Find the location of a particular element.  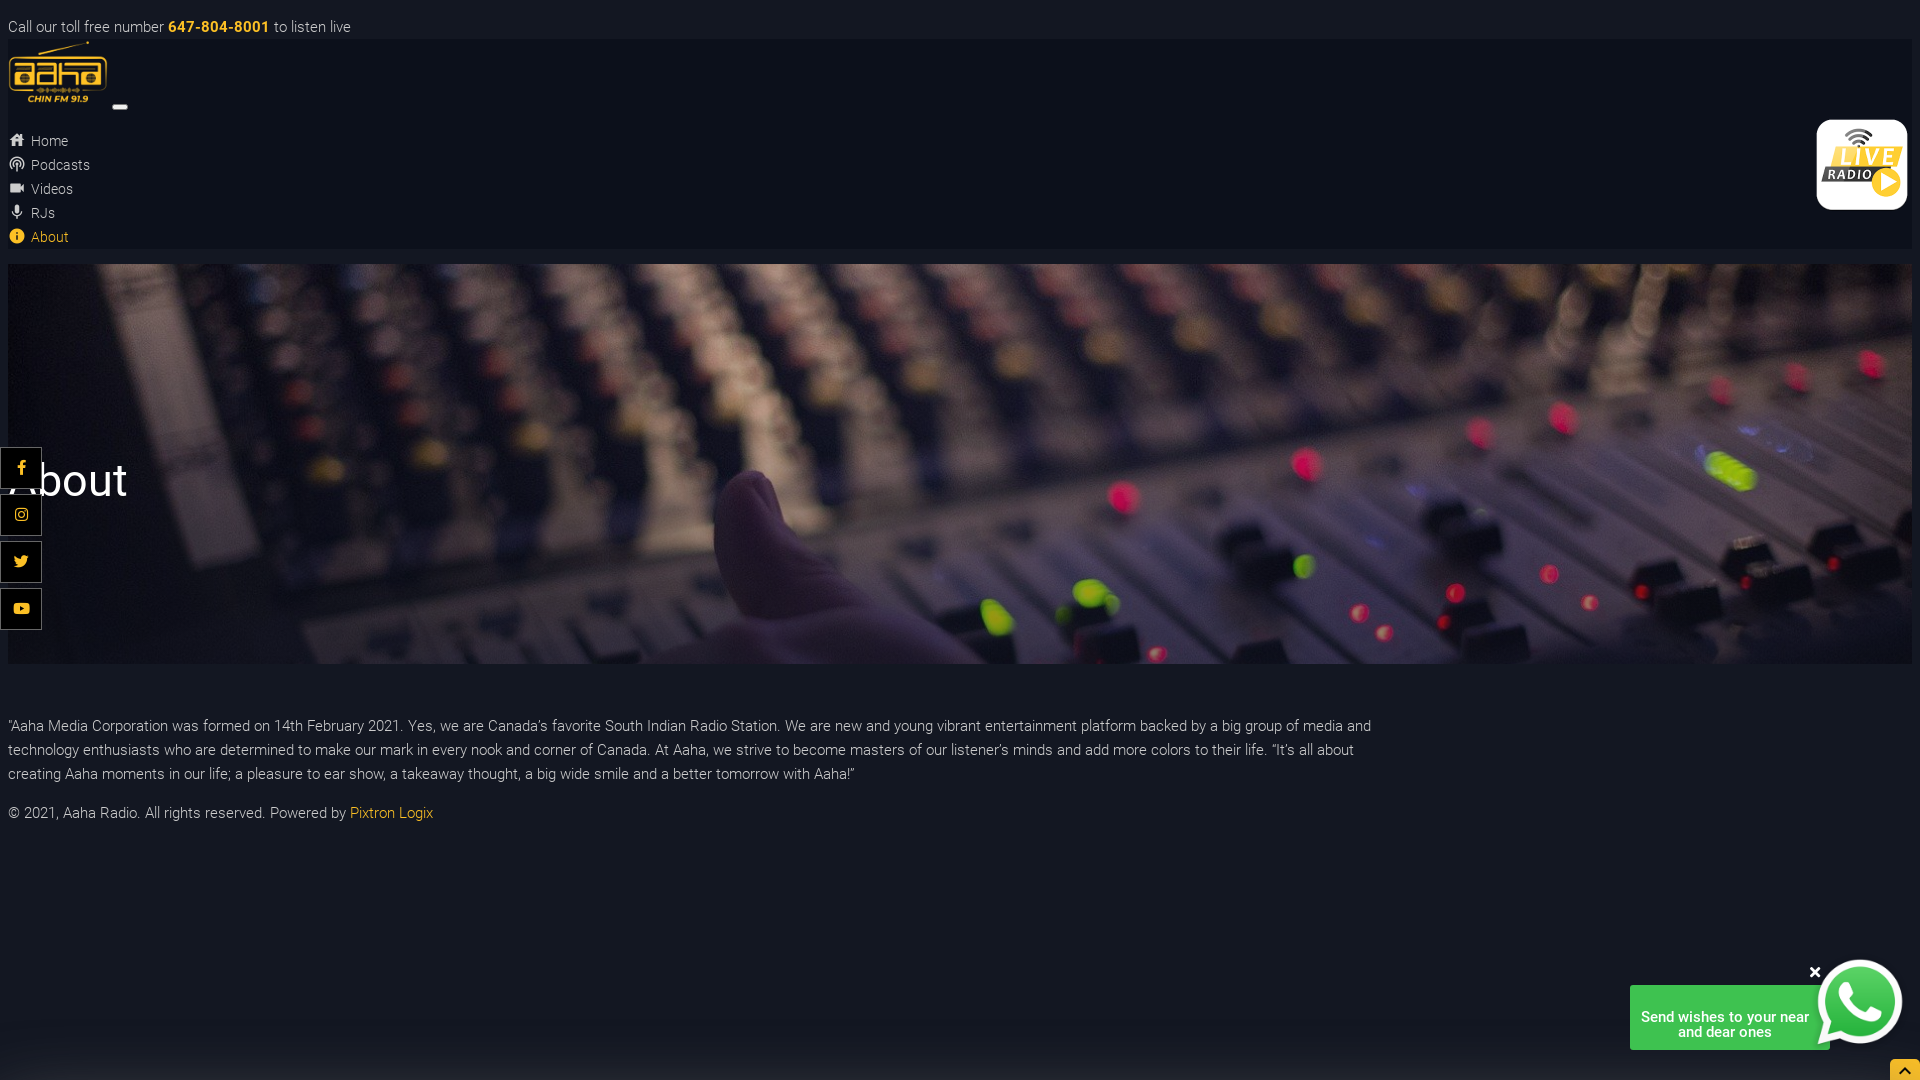

infoAbout is located at coordinates (38, 237).